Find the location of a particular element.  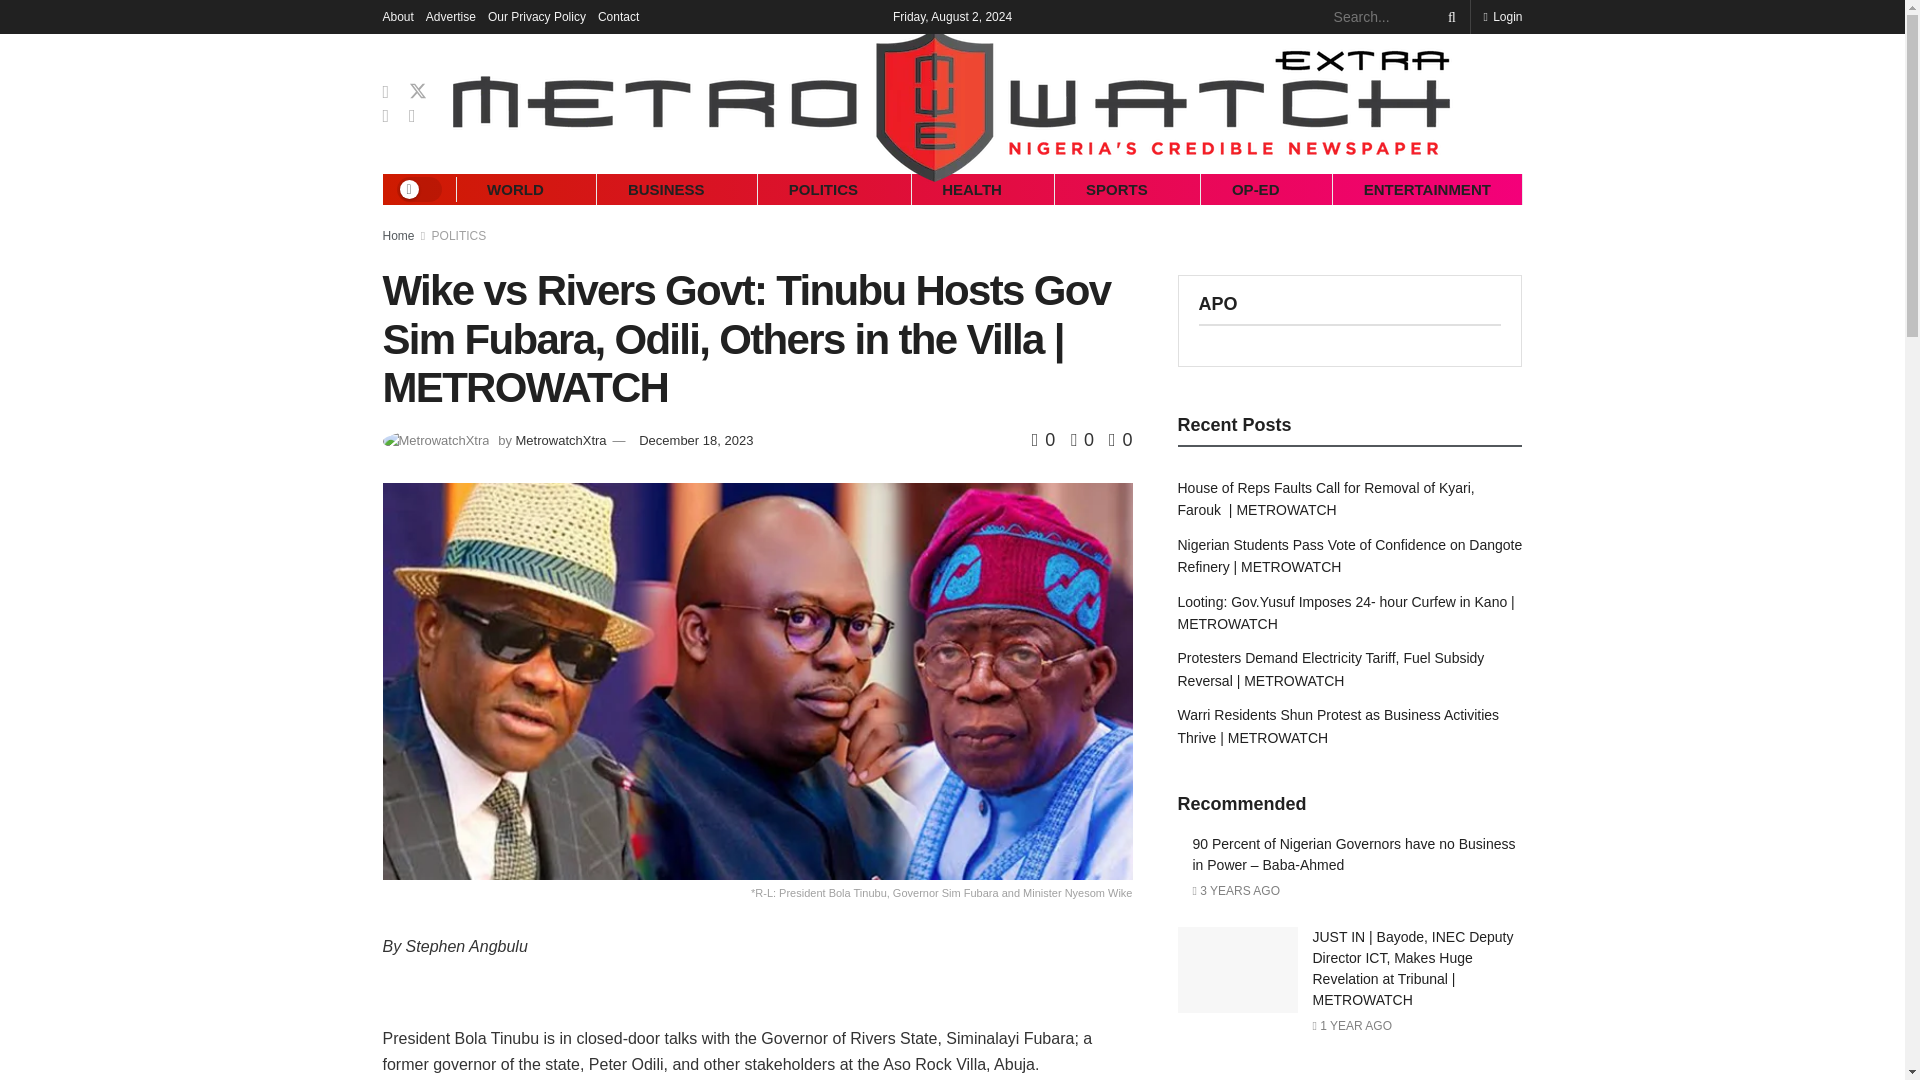

ENTERTAINMENT is located at coordinates (1426, 189).